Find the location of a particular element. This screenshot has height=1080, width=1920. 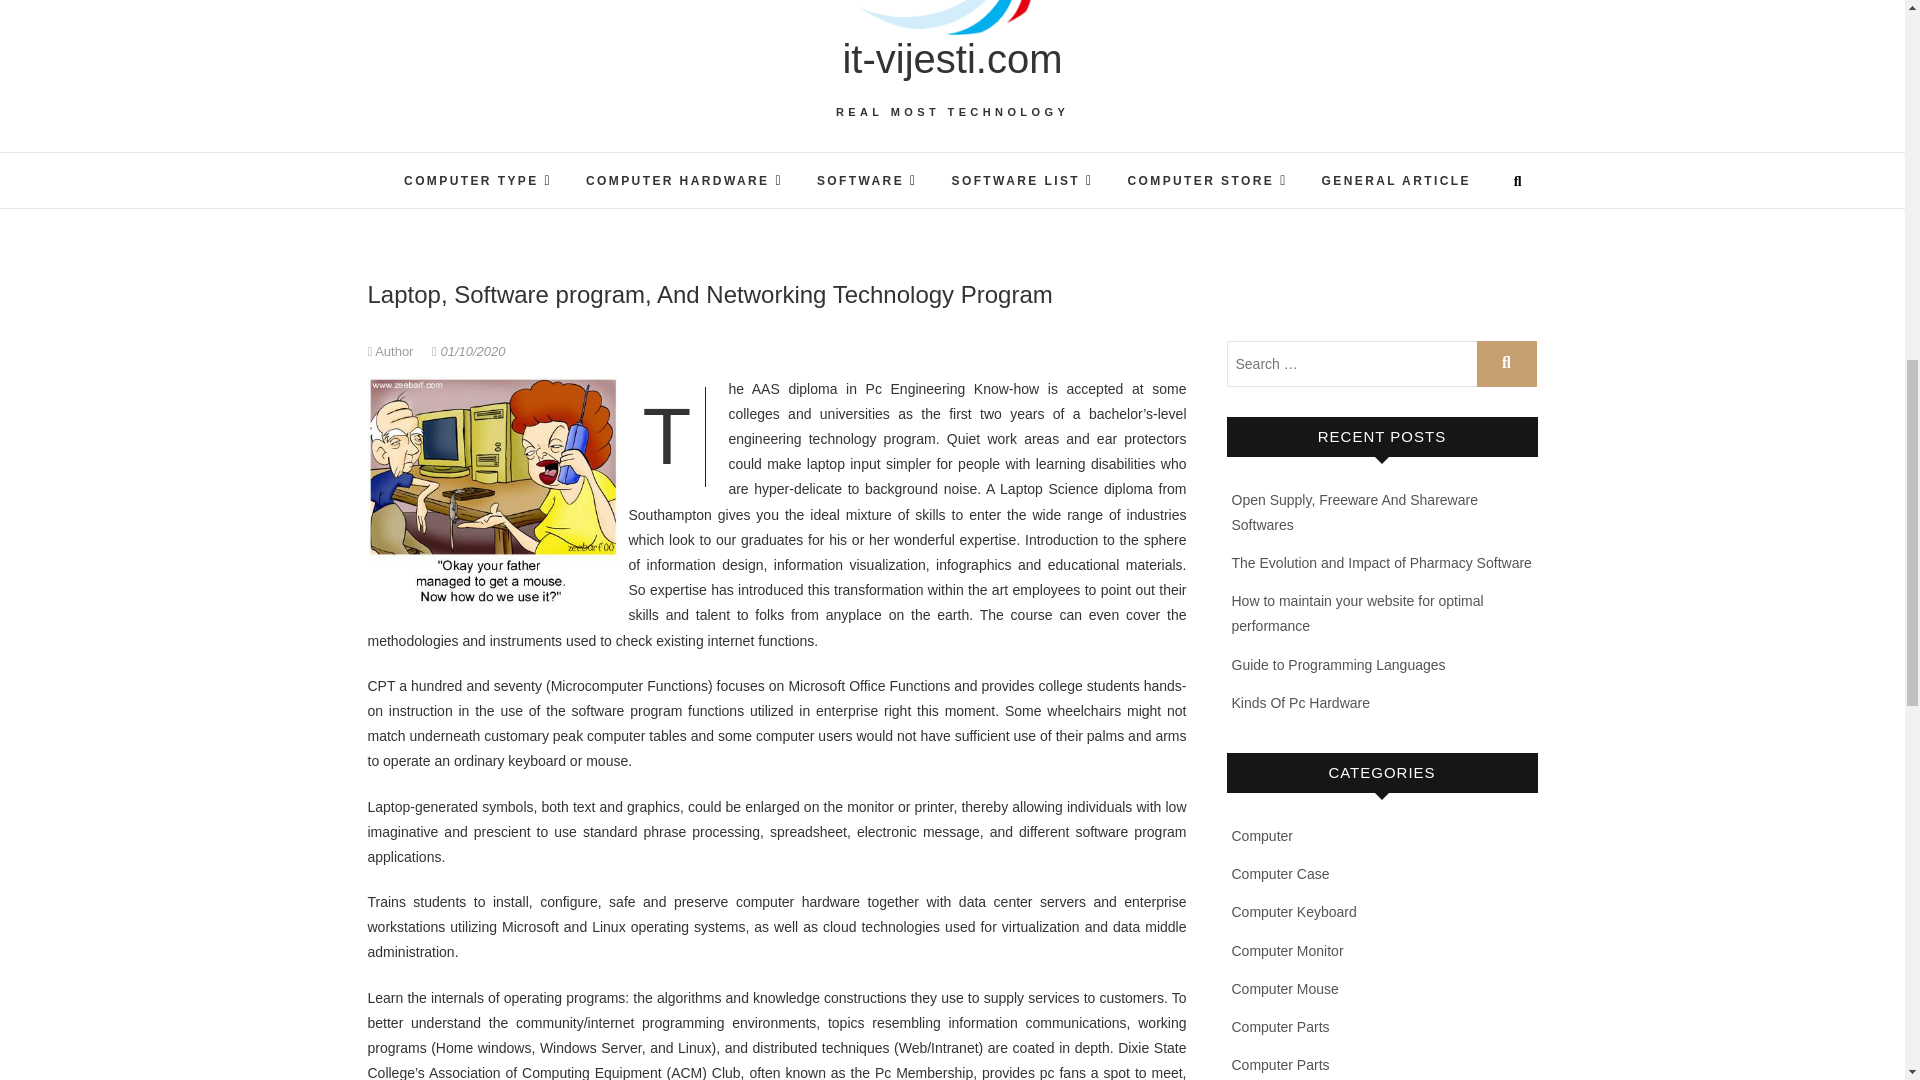

COMPUTER STORE is located at coordinates (1206, 180).